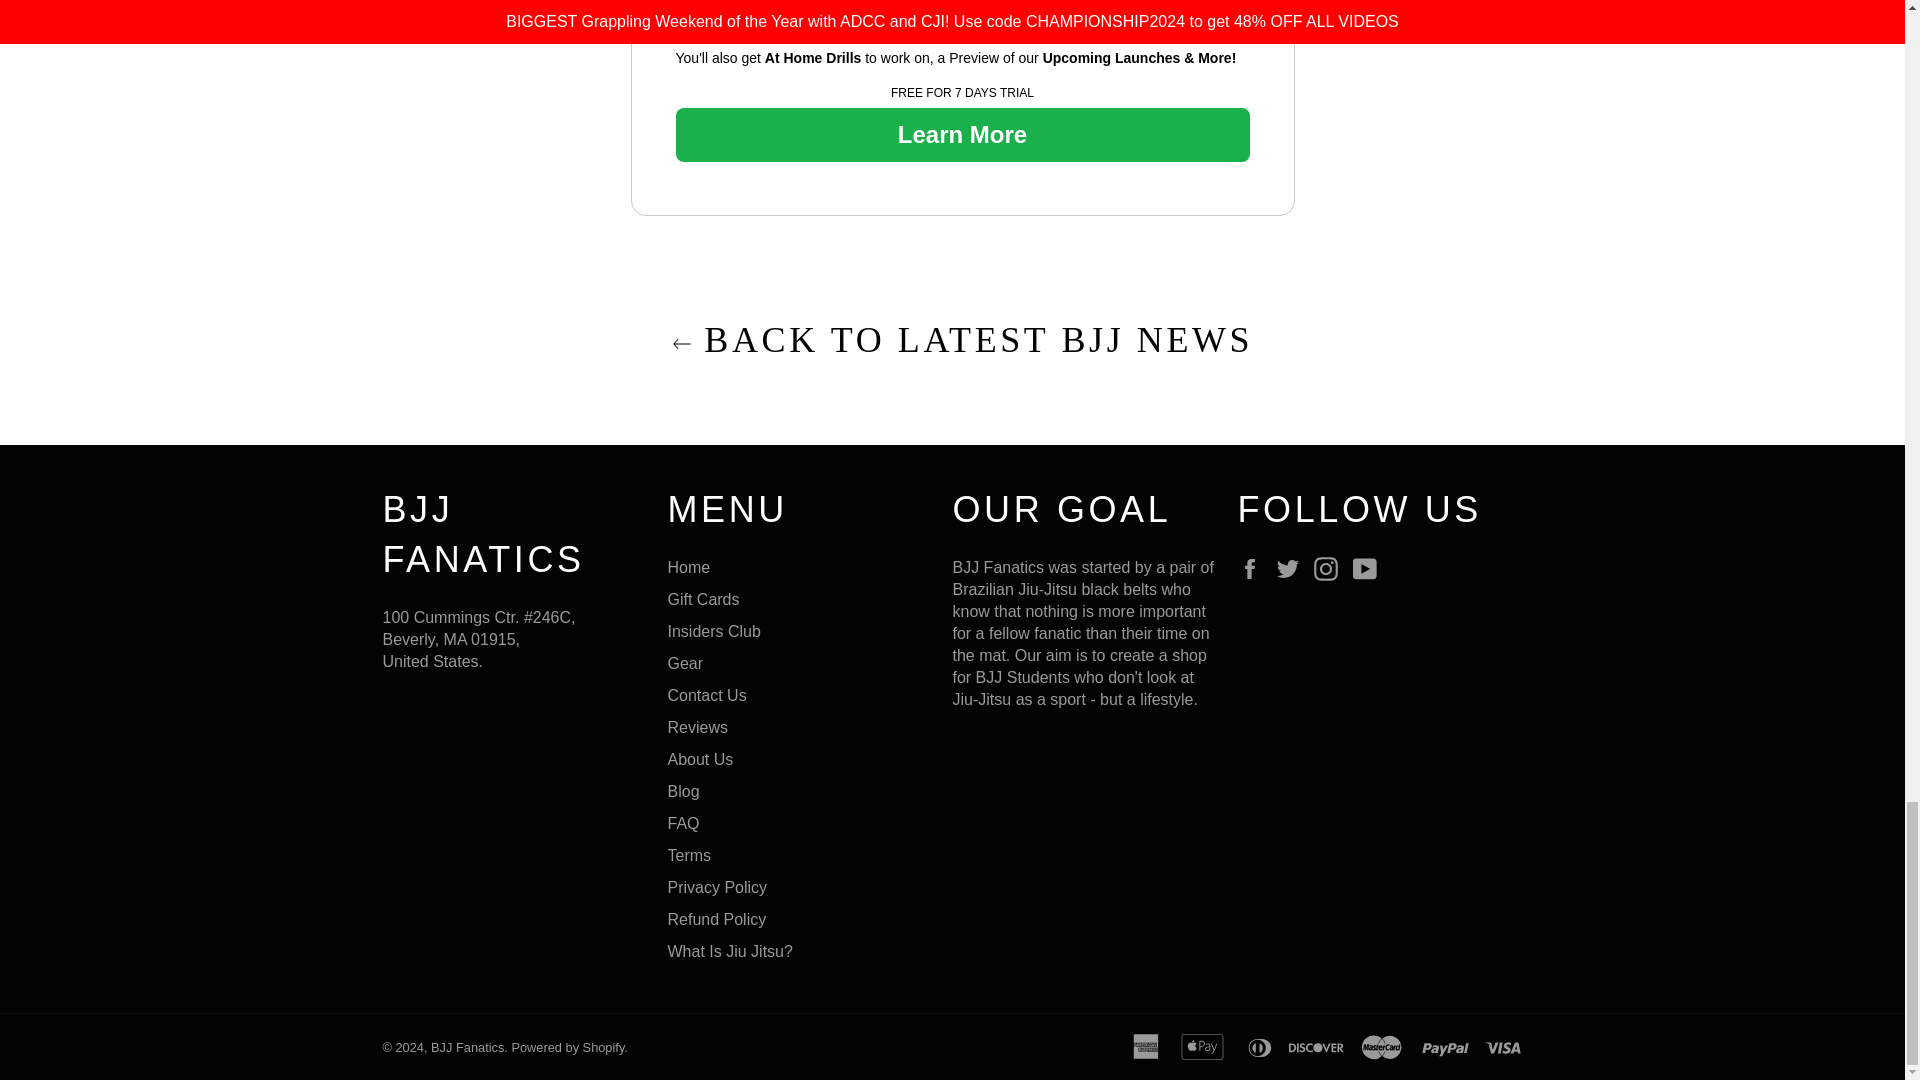 This screenshot has width=1920, height=1080. Describe the element at coordinates (1370, 569) in the screenshot. I see `BJJ Fanatics on YouTube` at that location.